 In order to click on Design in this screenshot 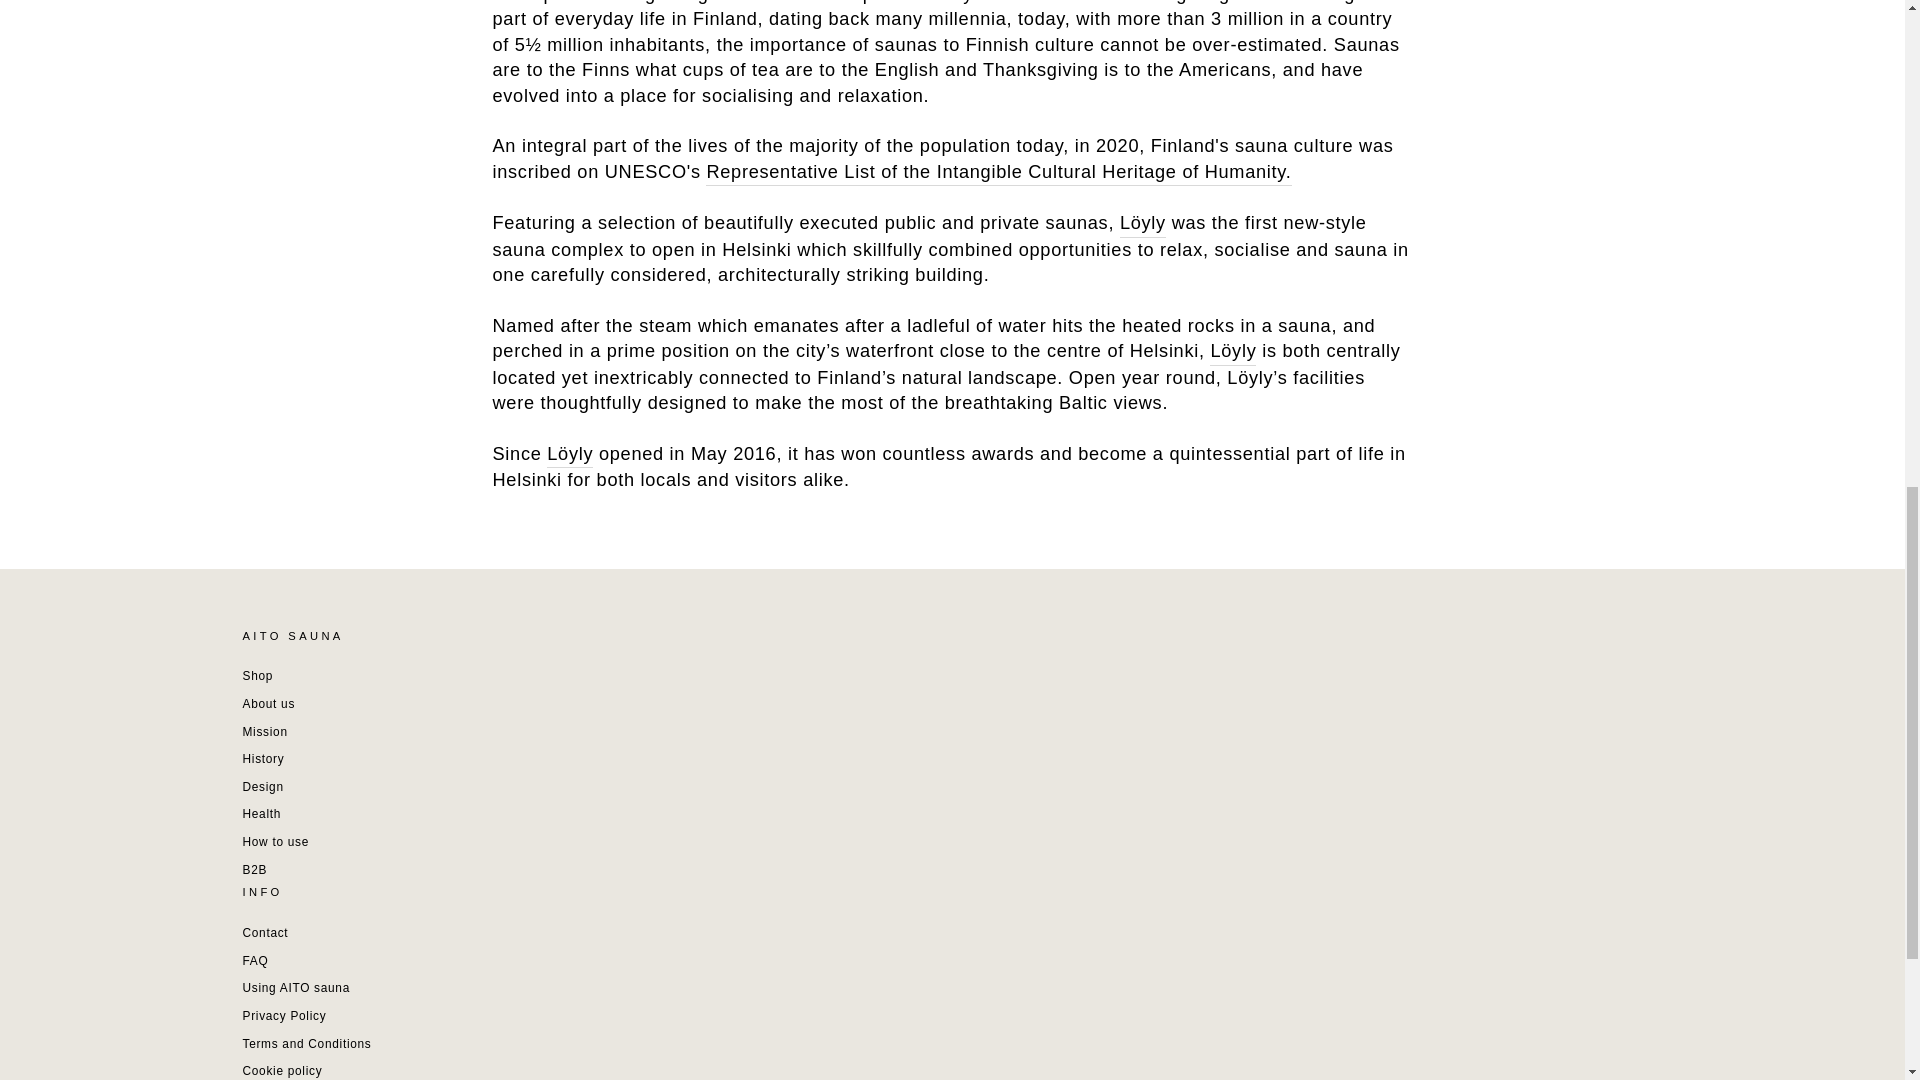, I will do `click(262, 788)`.